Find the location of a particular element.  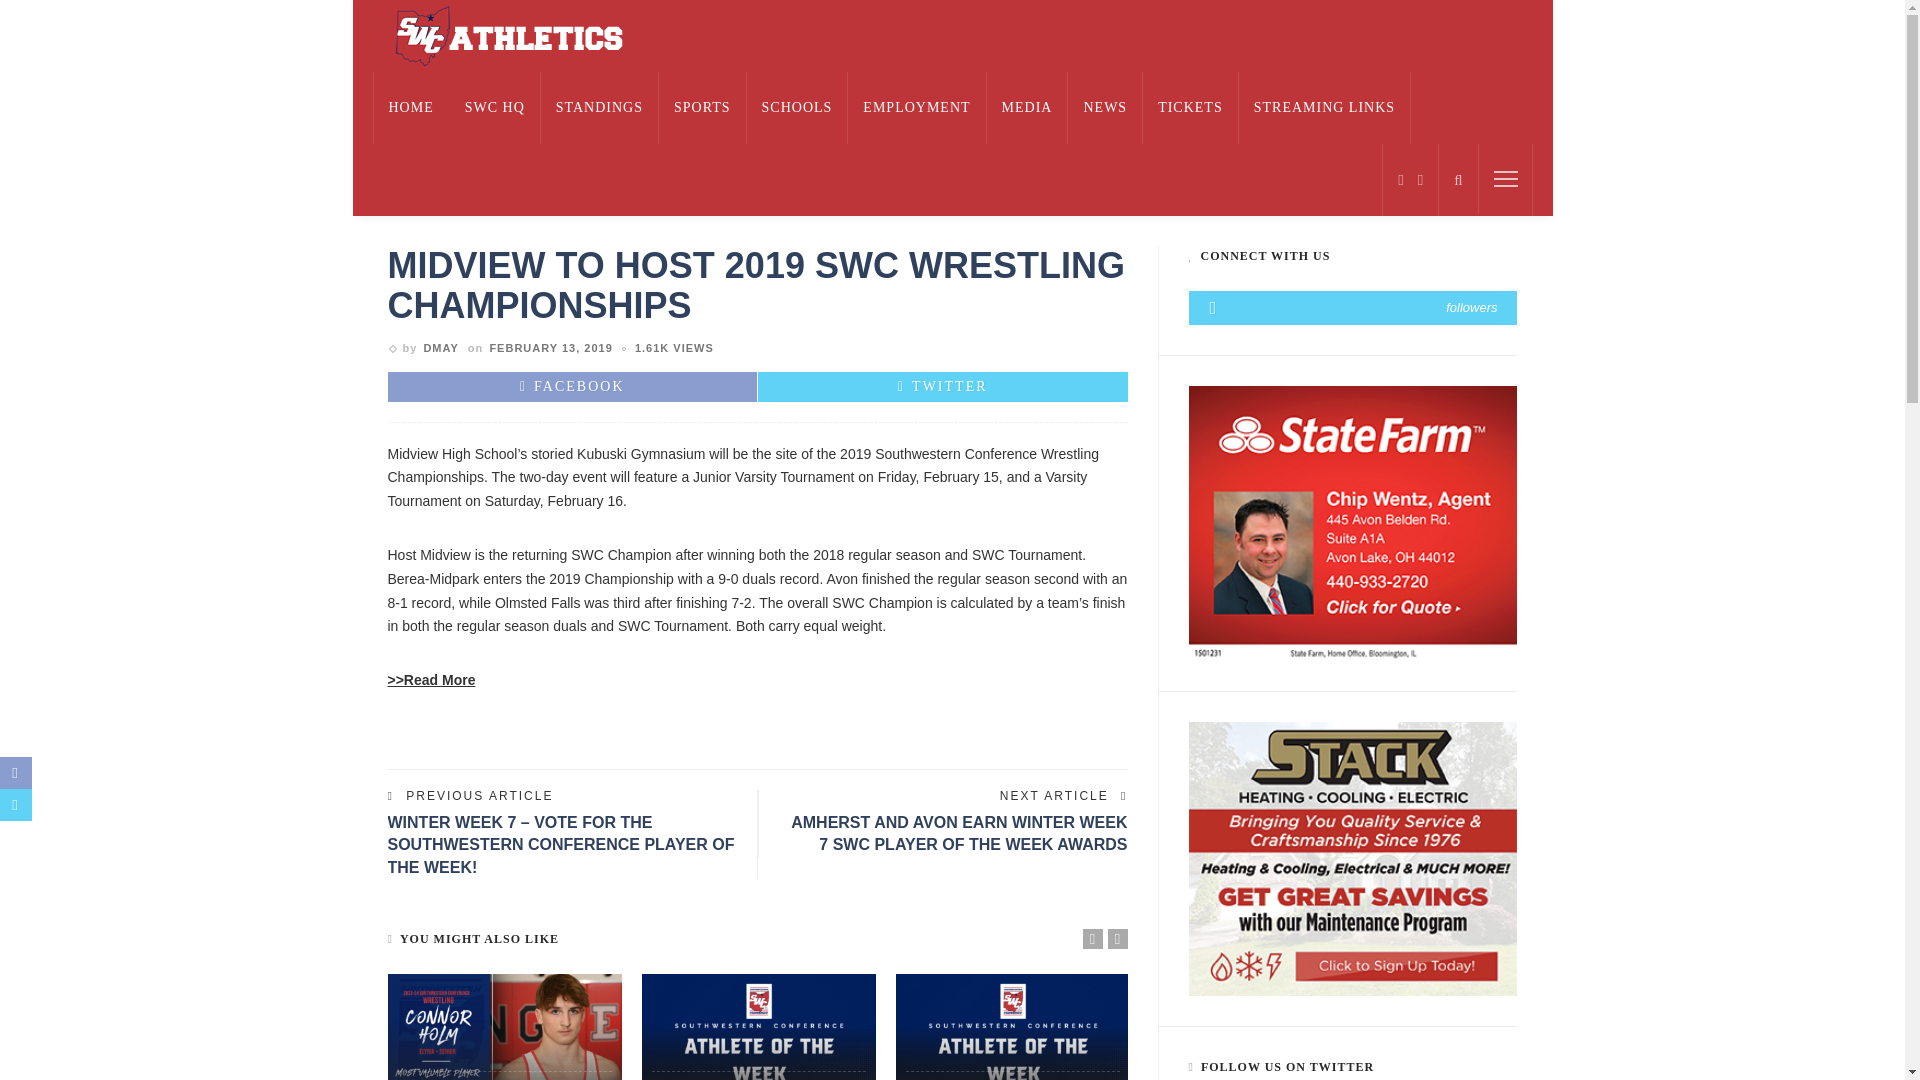

SWC Athletics is located at coordinates (506, 35).